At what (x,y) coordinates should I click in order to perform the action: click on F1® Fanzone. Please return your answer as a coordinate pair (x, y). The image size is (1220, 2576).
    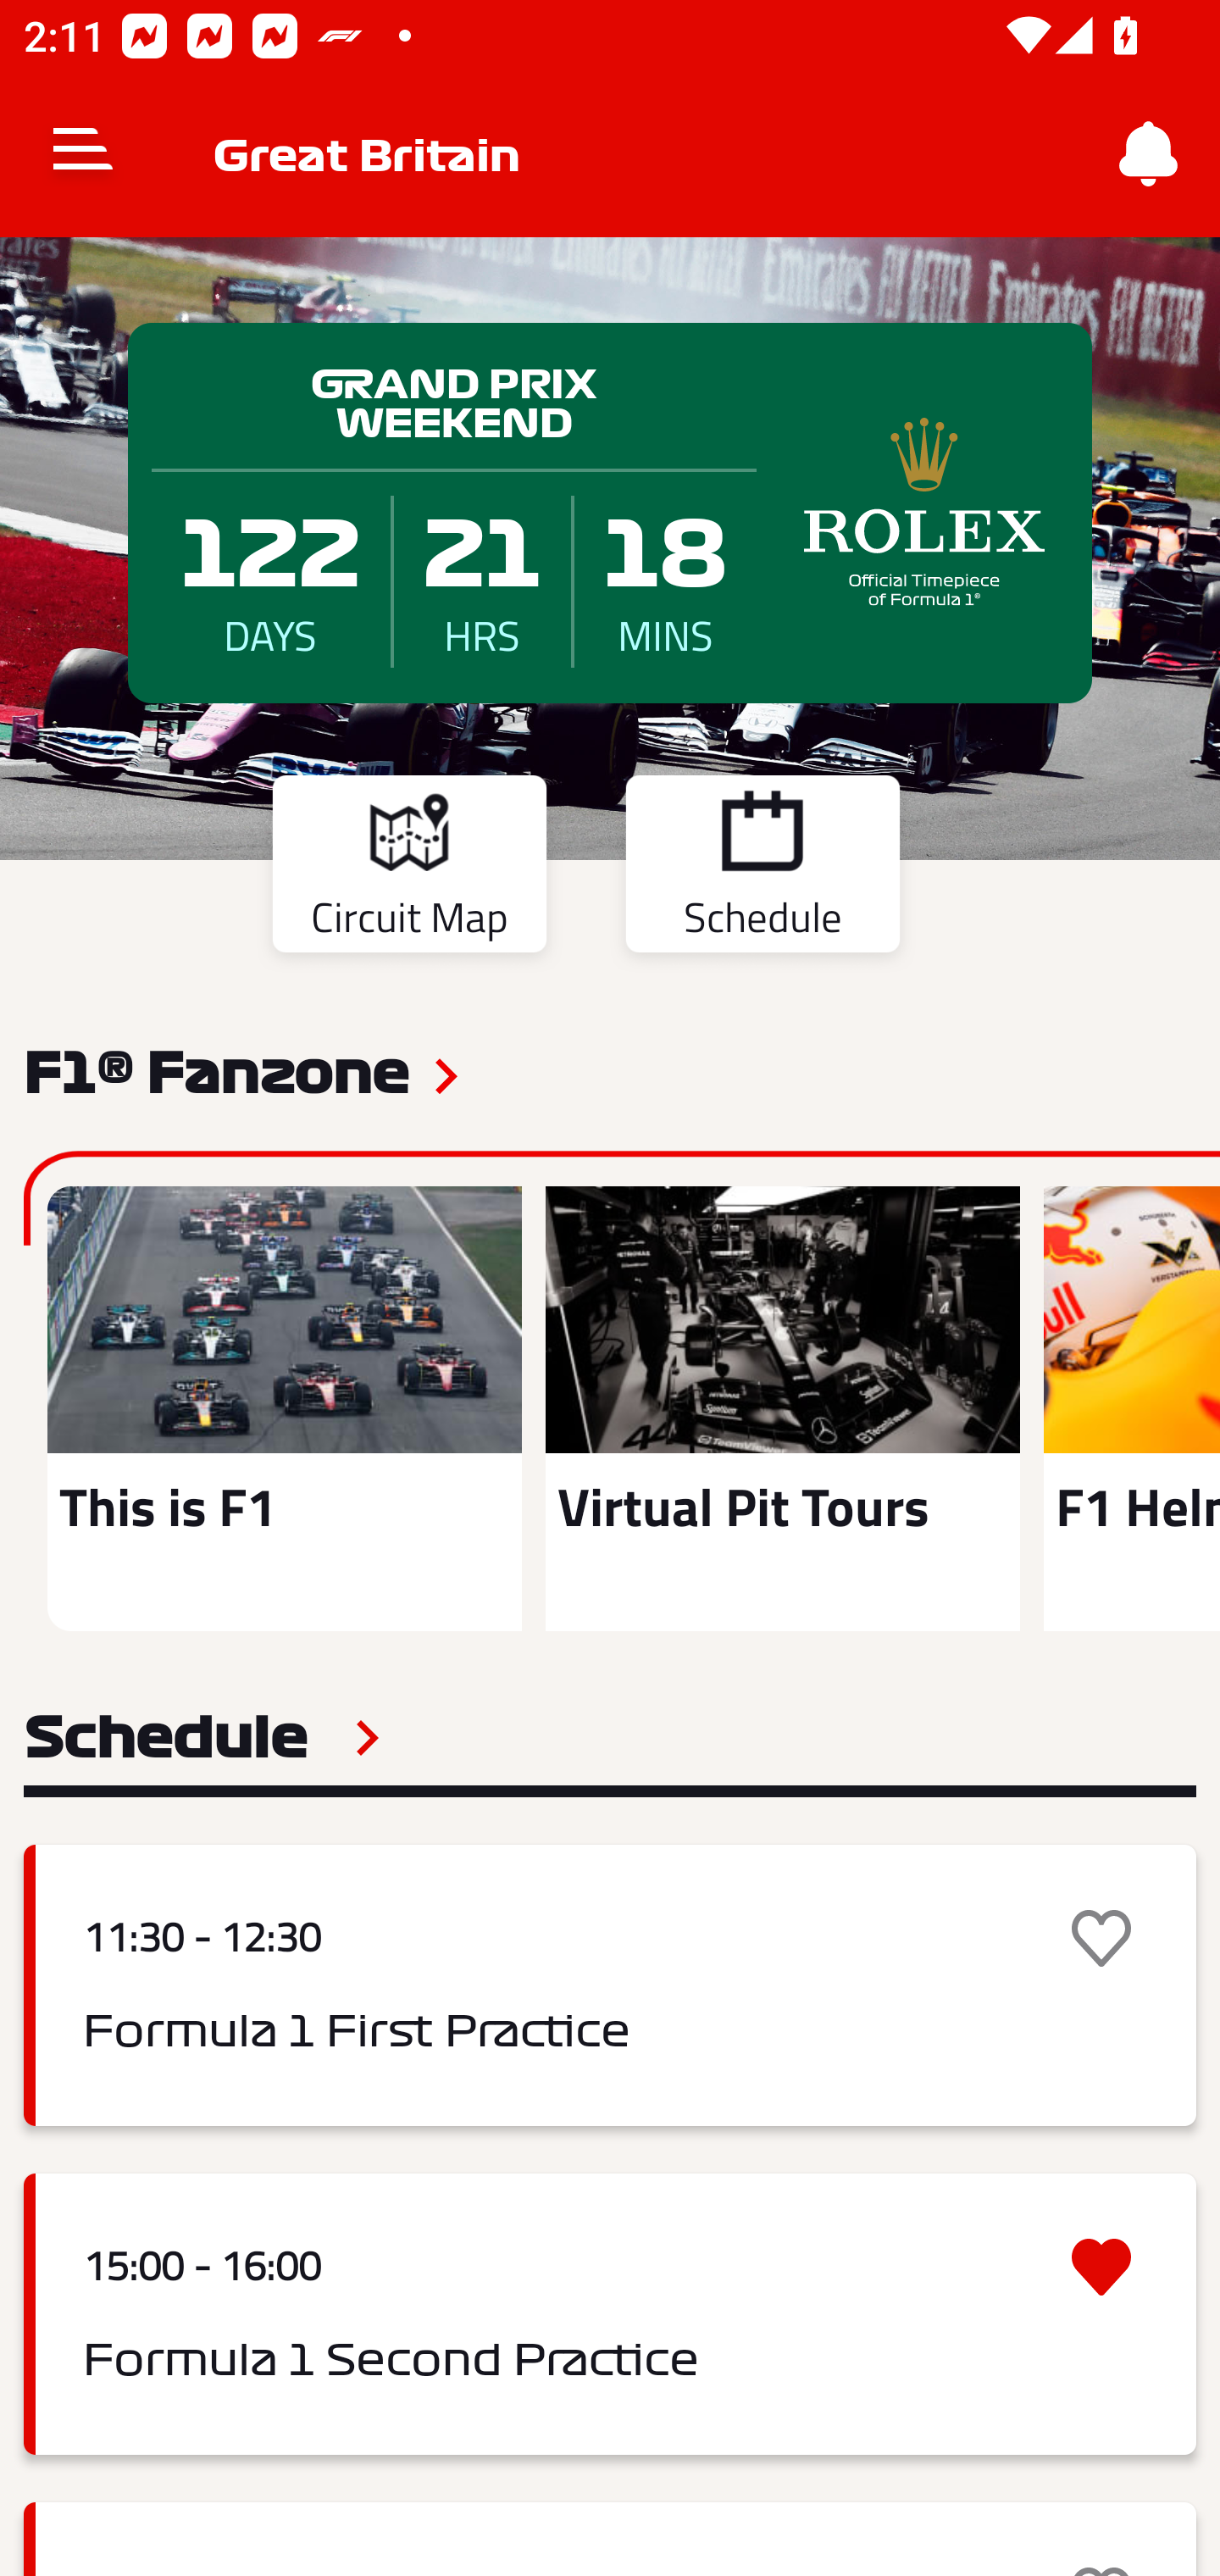
    Looking at the image, I should click on (216, 1070).